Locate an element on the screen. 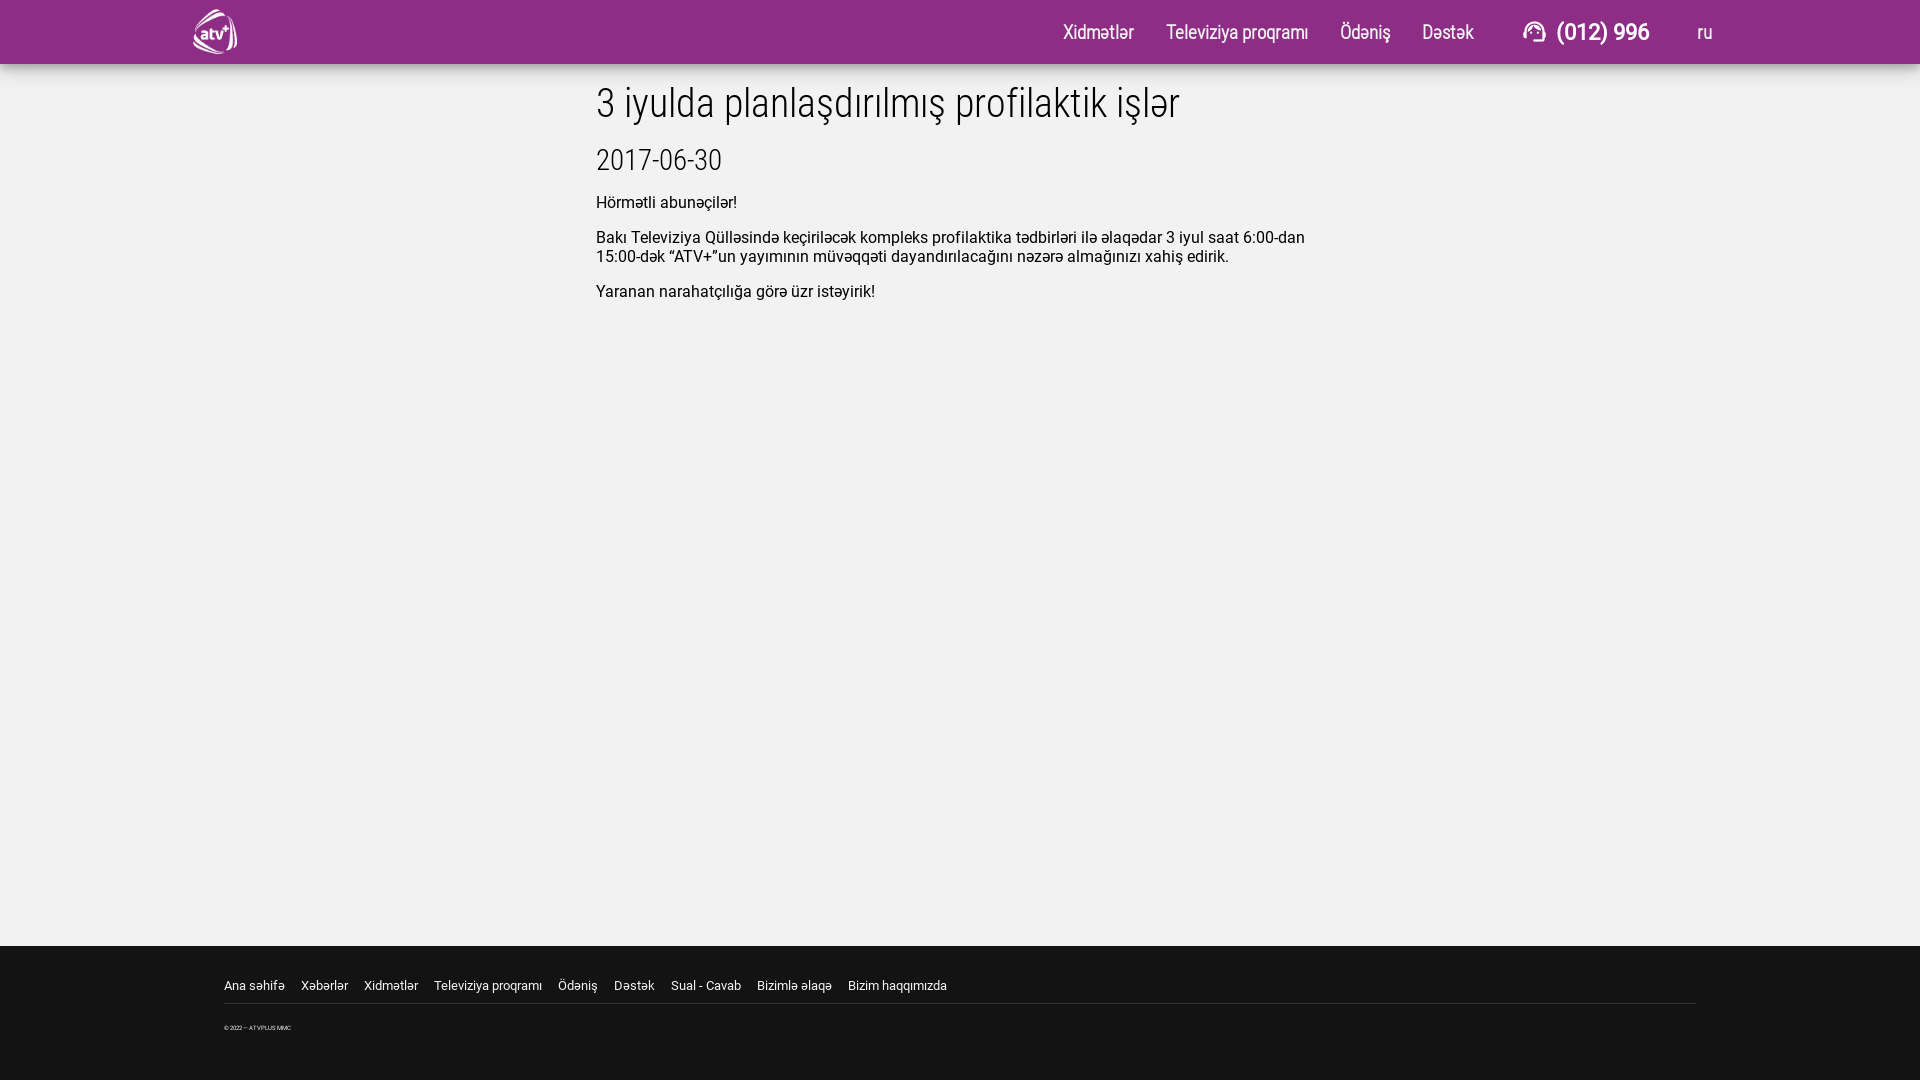 Image resolution: width=1920 pixels, height=1080 pixels. Sual - Cavab is located at coordinates (714, 986).